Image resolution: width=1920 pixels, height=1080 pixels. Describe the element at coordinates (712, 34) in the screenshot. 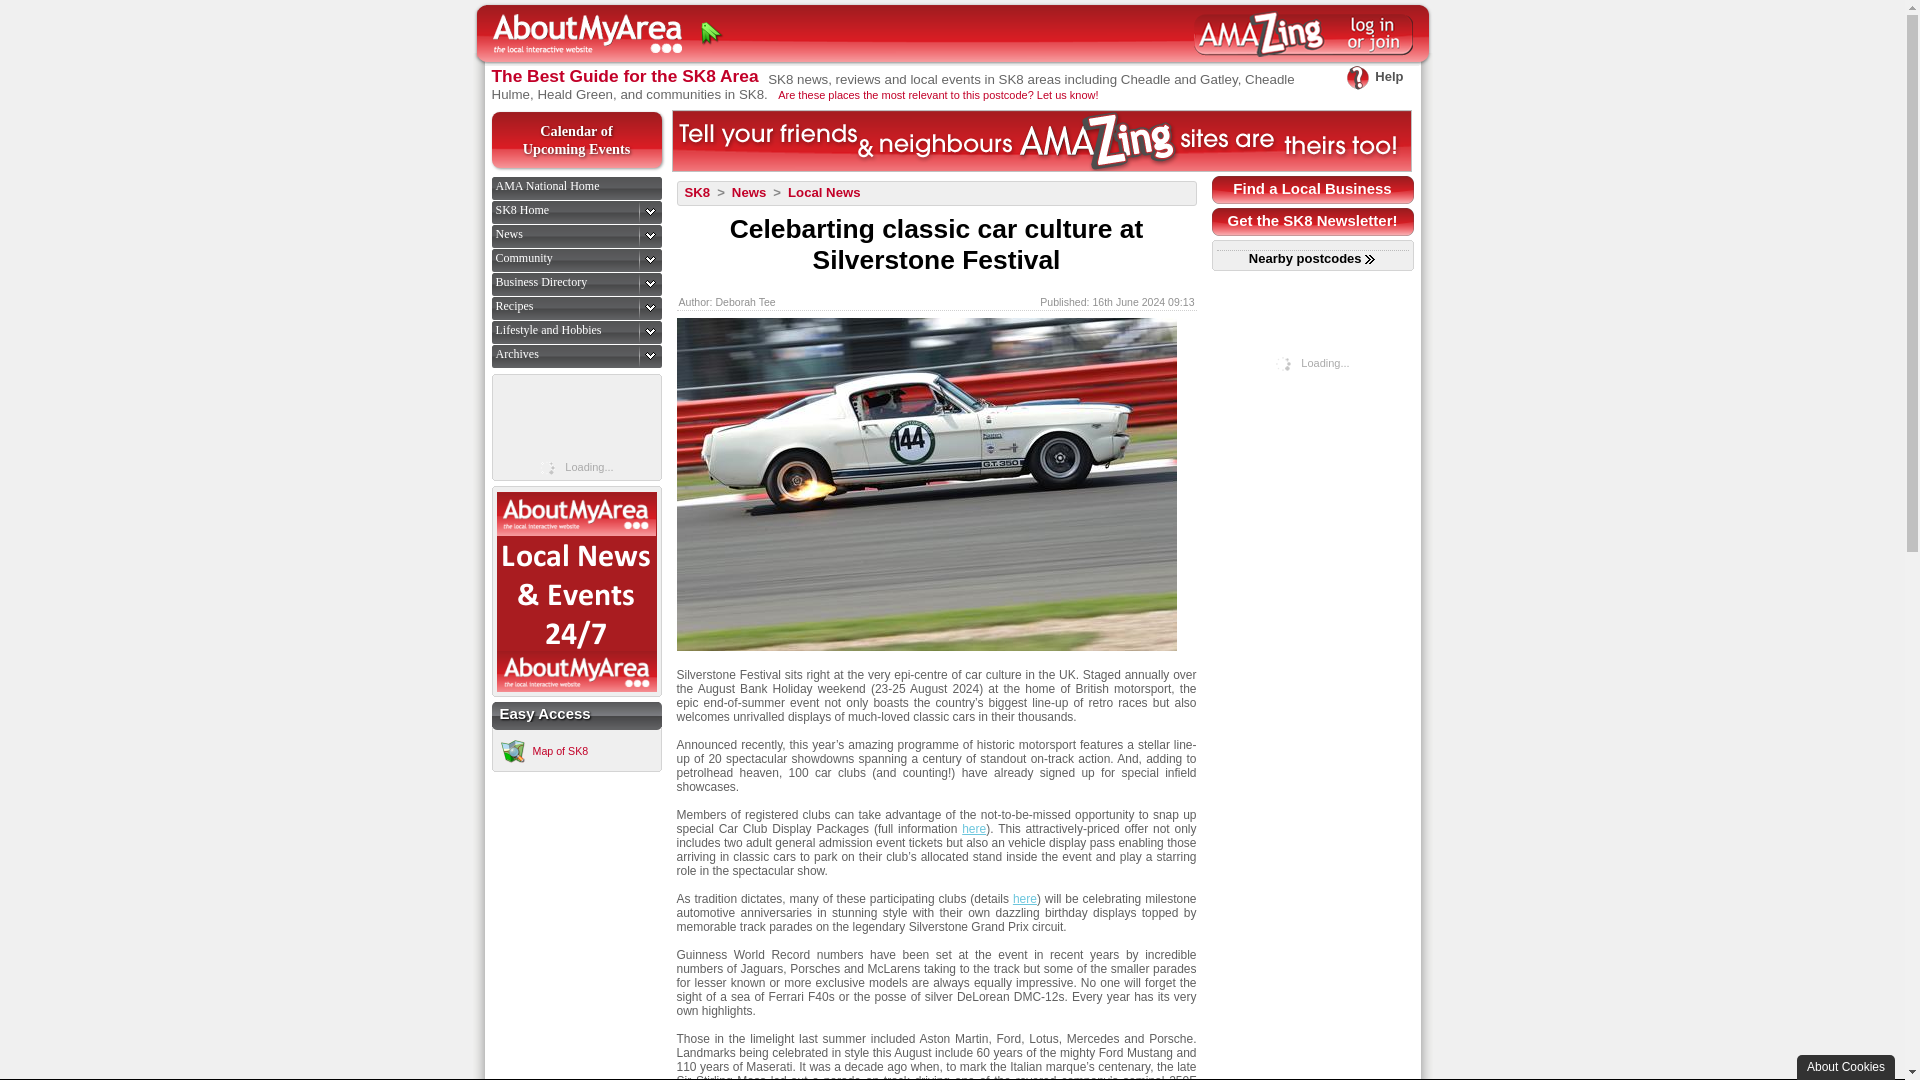

I see `AMA National Home` at that location.